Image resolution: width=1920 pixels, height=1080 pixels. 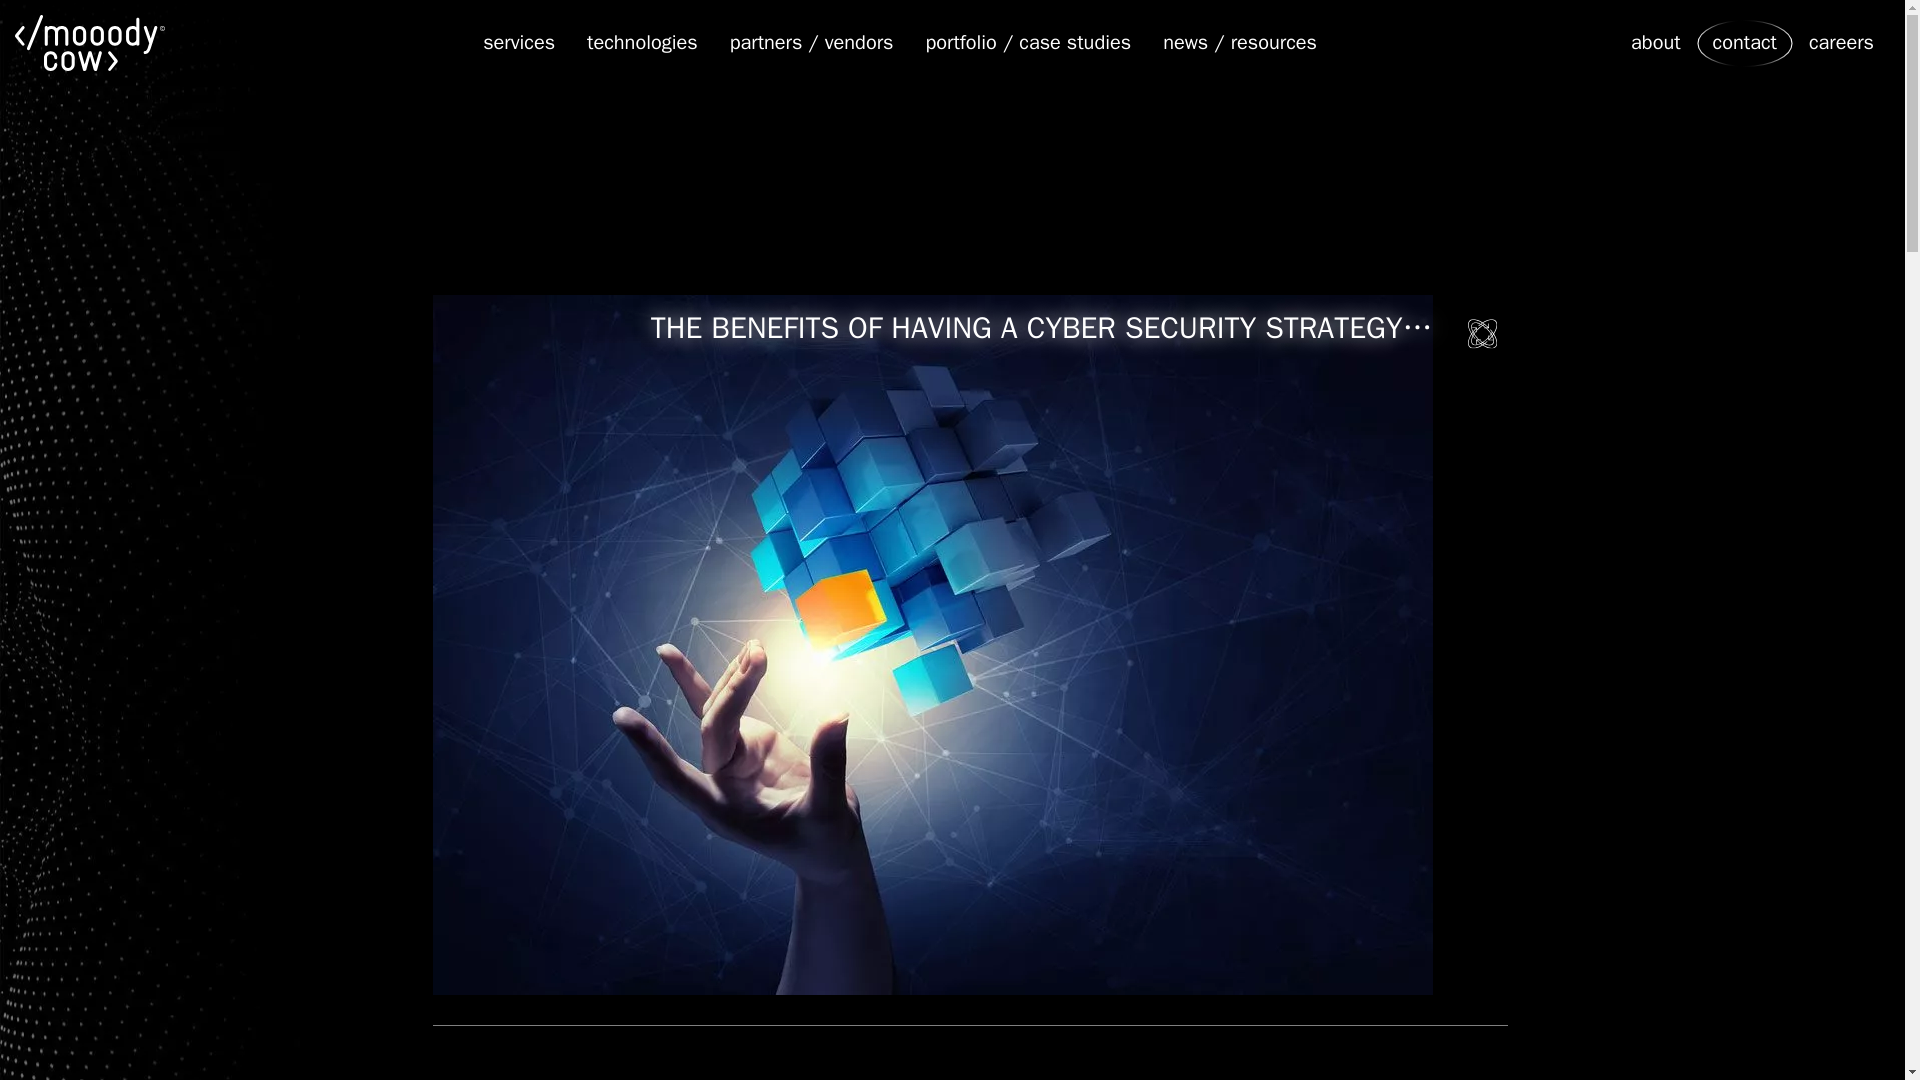 What do you see at coordinates (1841, 42) in the screenshot?
I see `careers` at bounding box center [1841, 42].